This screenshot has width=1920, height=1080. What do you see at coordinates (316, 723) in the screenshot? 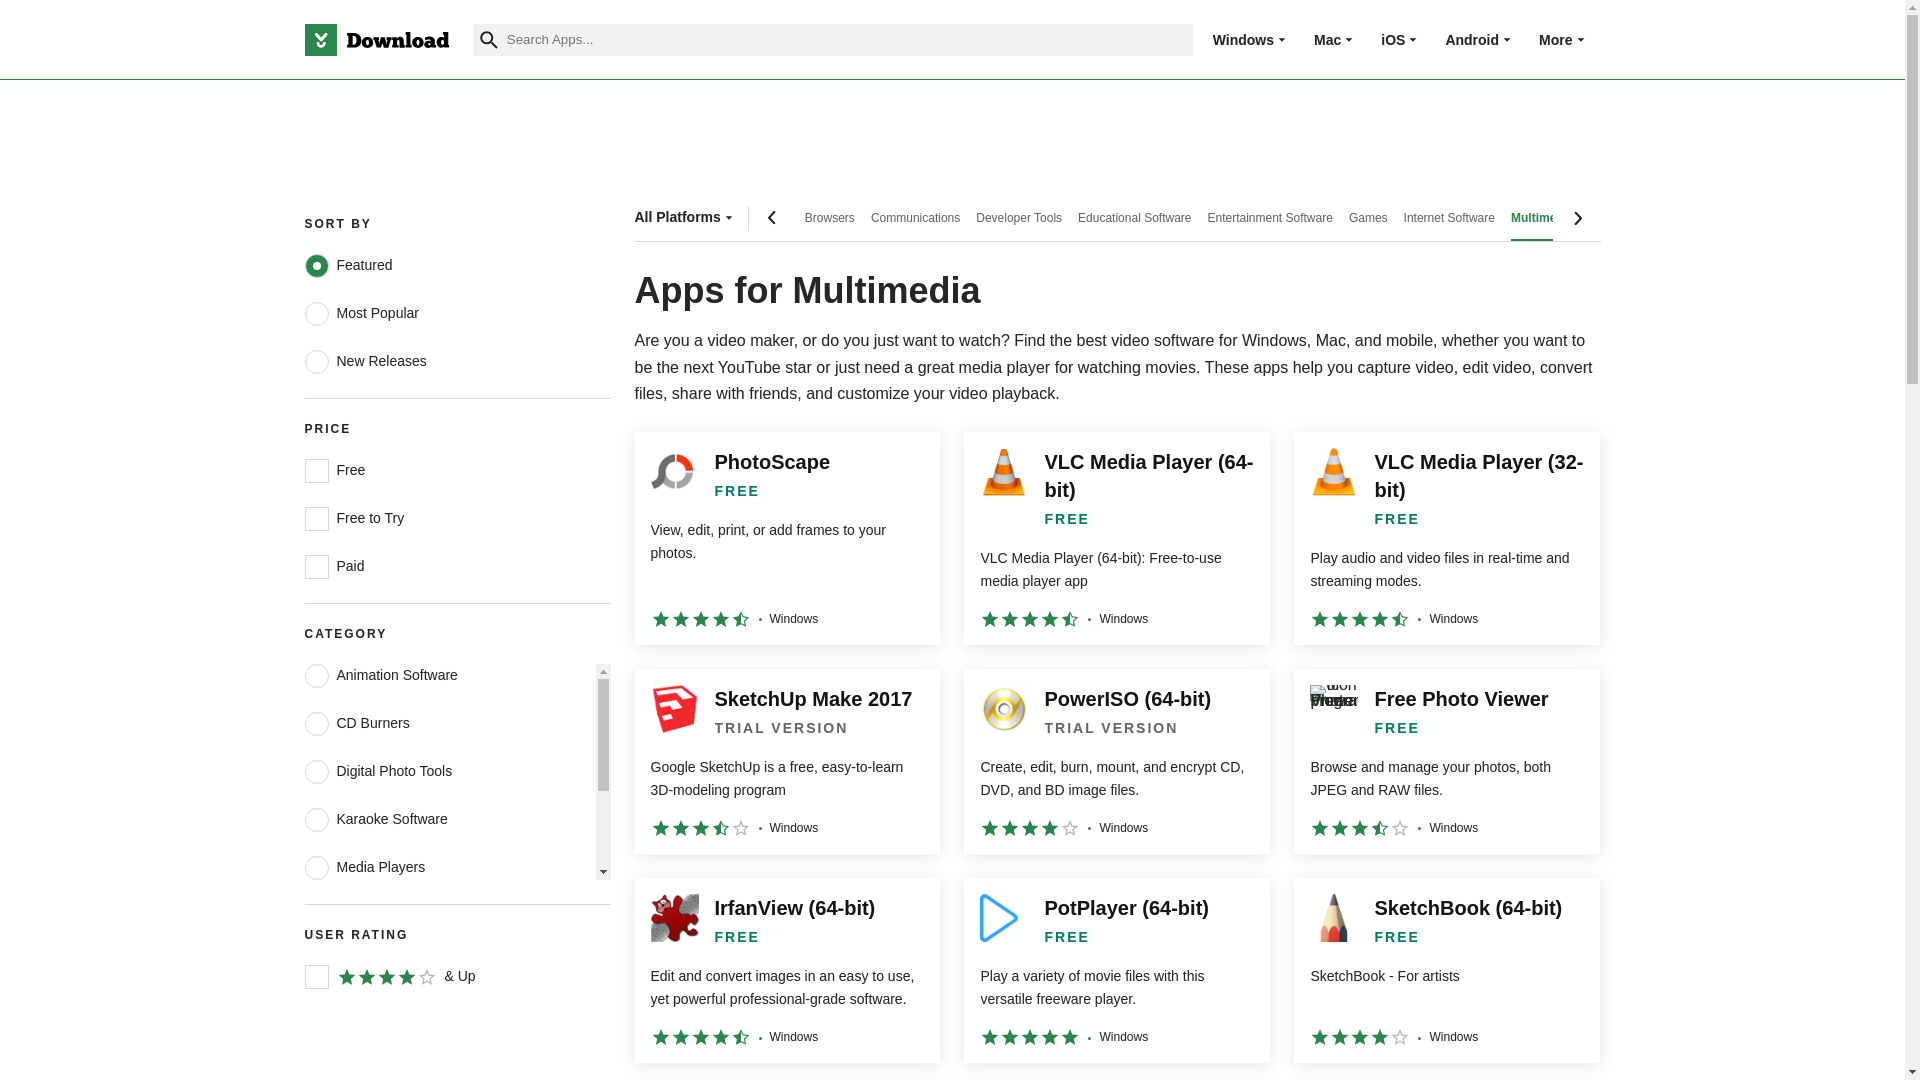
I see `audio-cd-dvd-burner` at bounding box center [316, 723].